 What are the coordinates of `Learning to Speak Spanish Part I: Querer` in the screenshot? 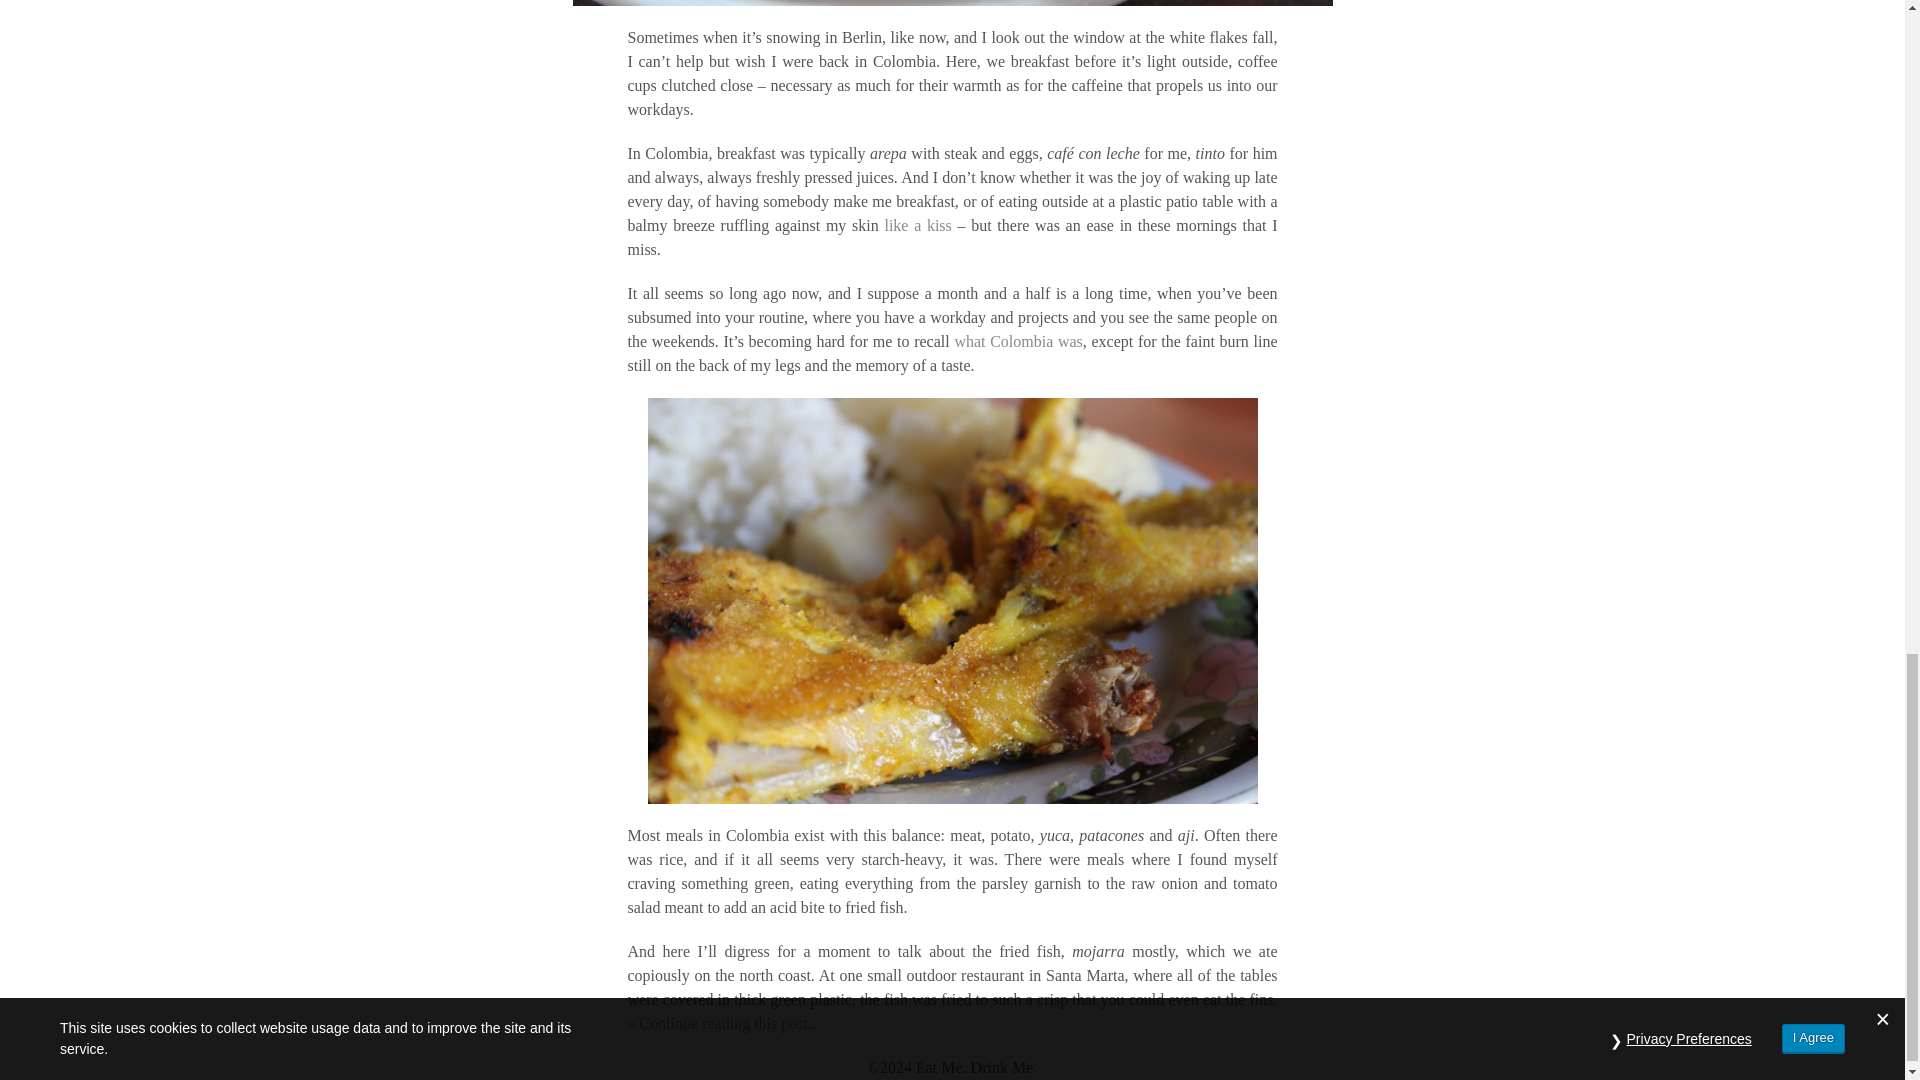 It's located at (1018, 340).